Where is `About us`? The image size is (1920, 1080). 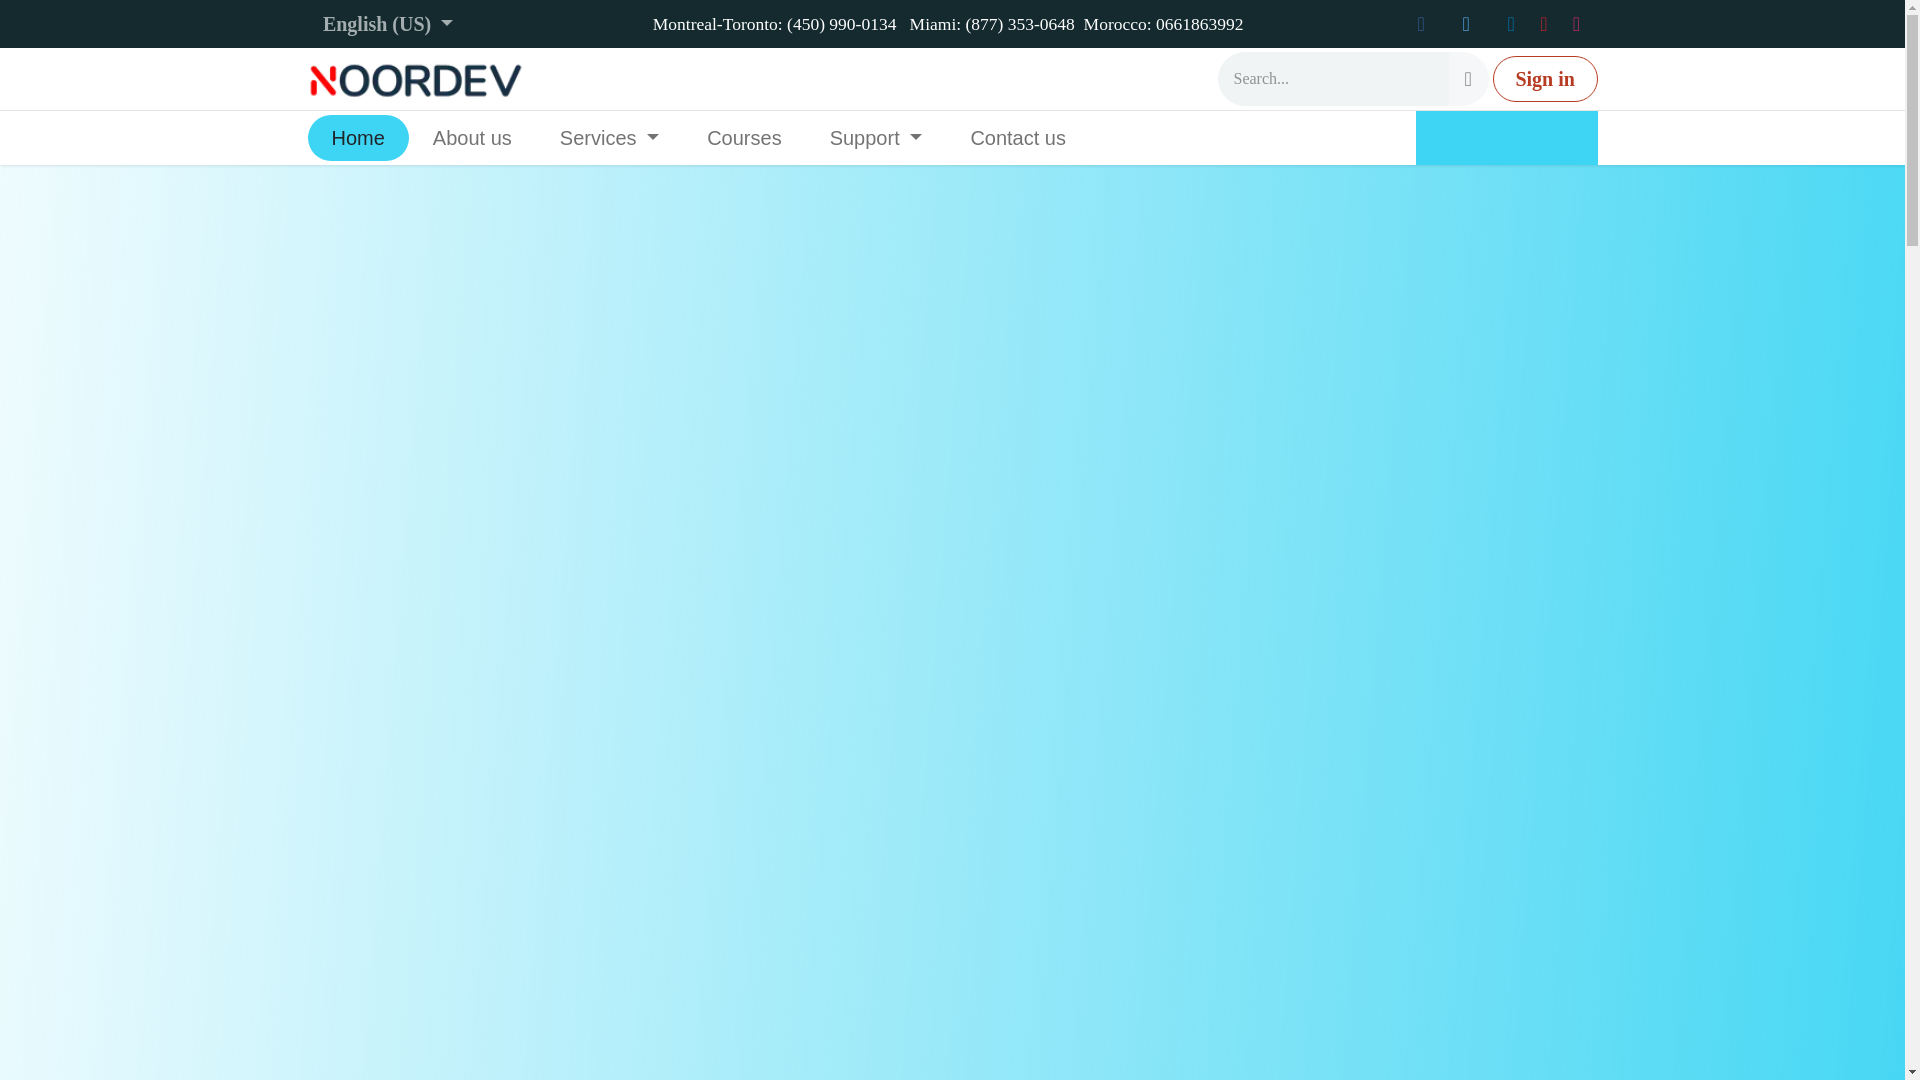
About us is located at coordinates (472, 137).